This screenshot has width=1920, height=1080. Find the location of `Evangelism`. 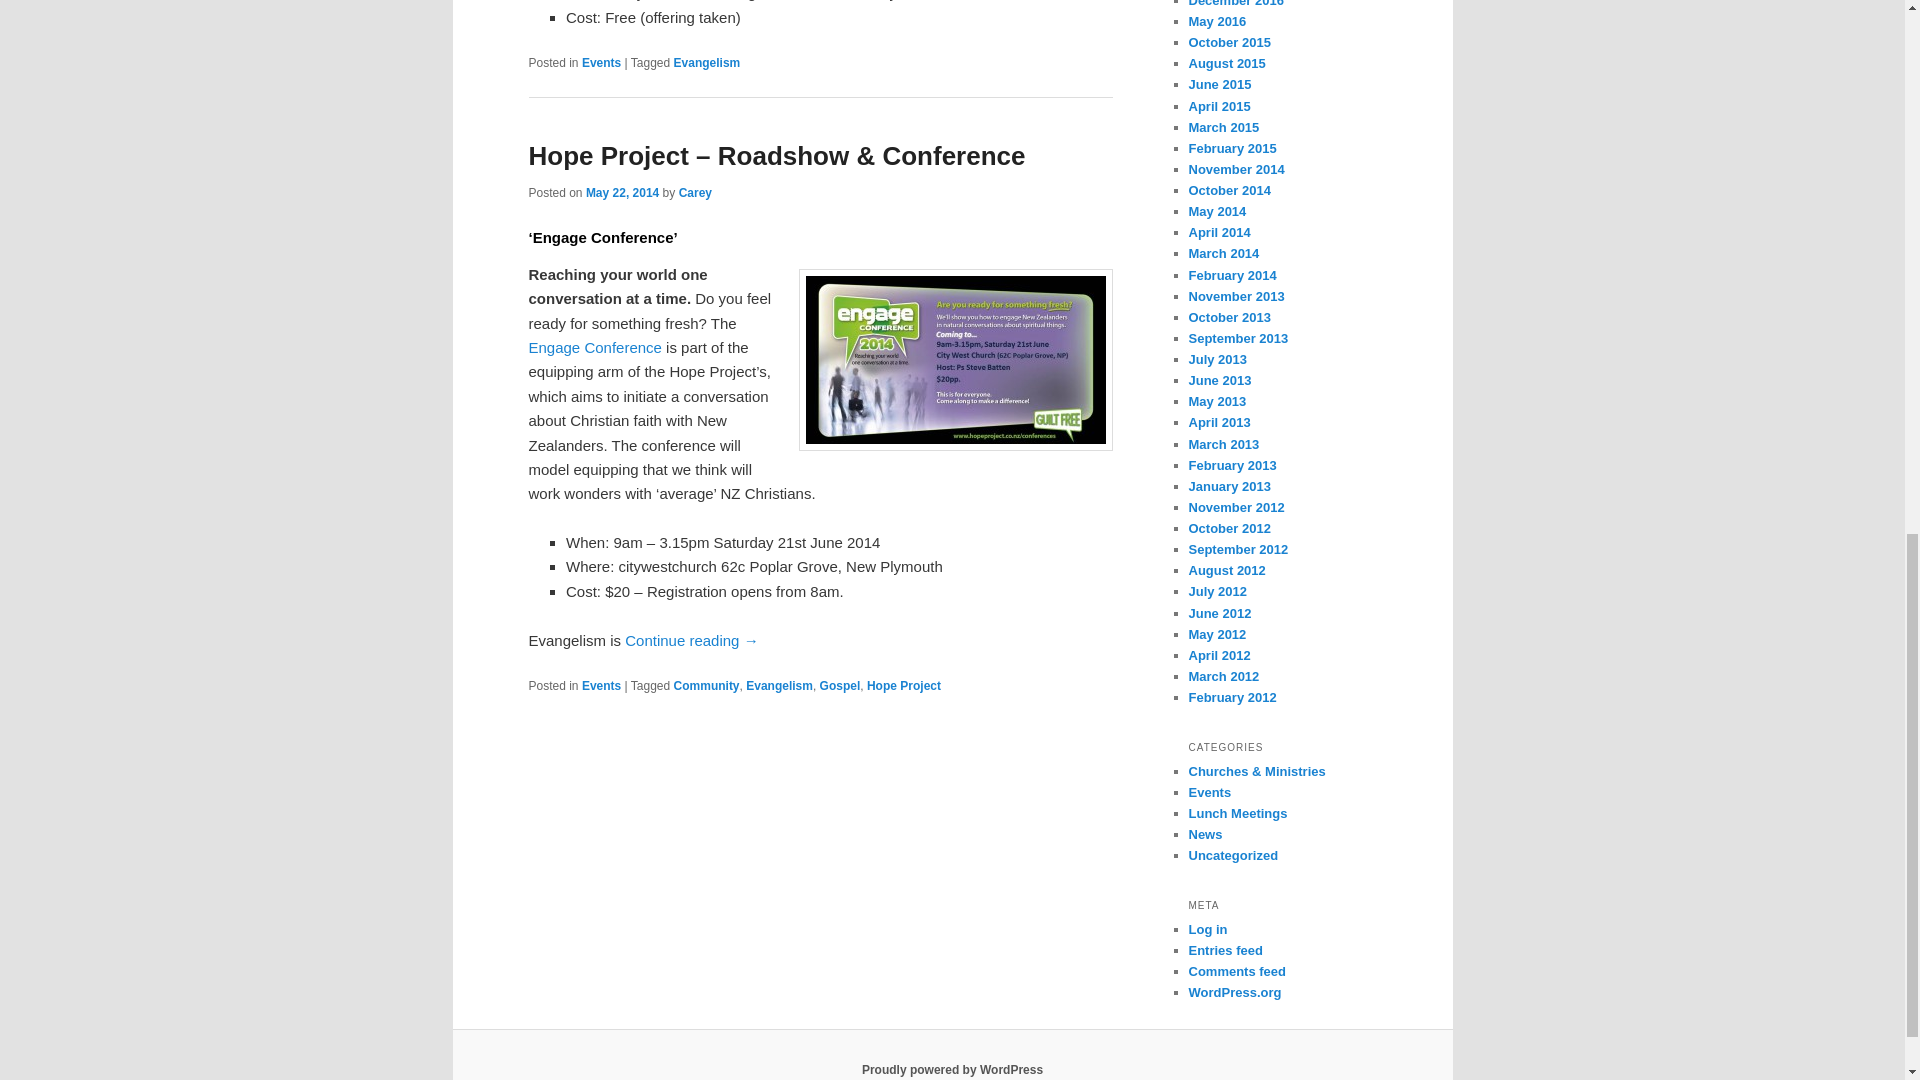

Evangelism is located at coordinates (707, 63).